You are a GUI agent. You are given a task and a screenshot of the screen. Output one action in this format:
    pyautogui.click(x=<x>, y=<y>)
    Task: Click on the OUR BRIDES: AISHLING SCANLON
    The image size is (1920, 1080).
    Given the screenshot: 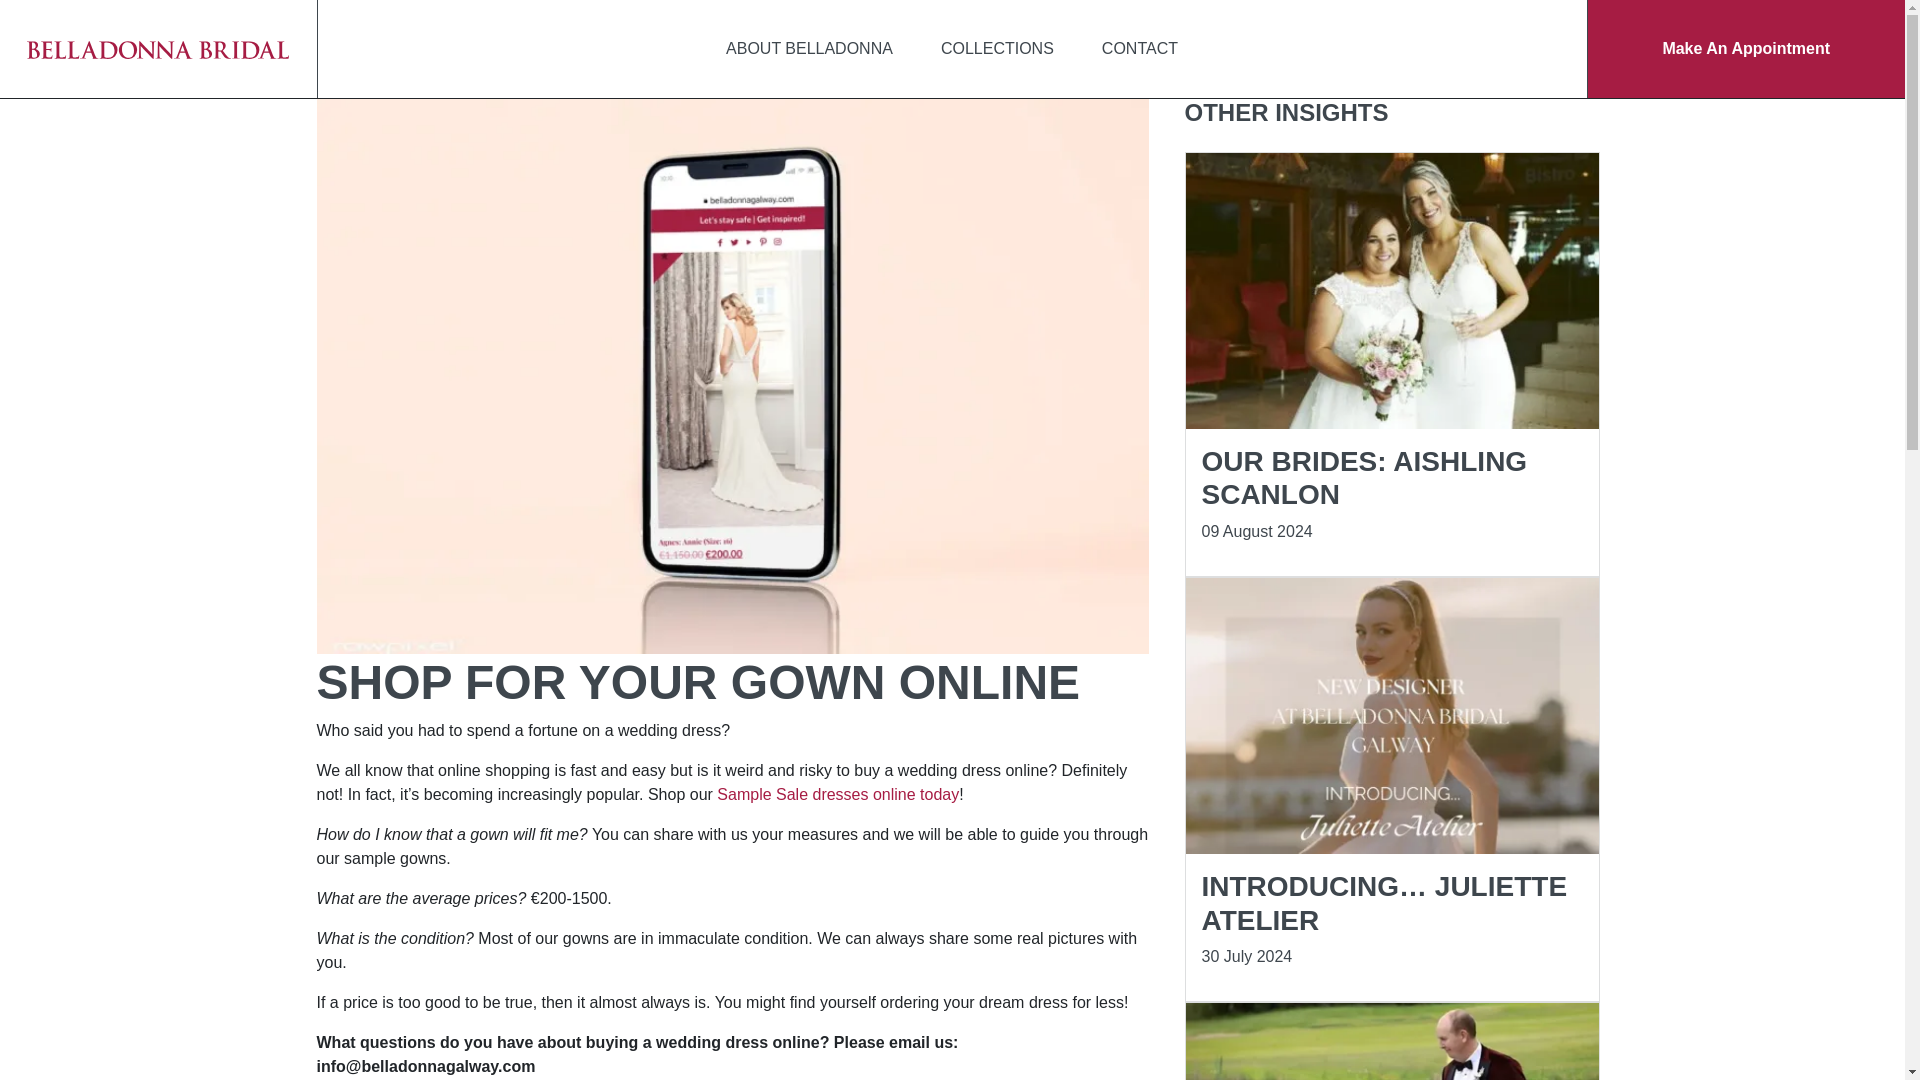 What is the action you would take?
    pyautogui.click(x=1364, y=478)
    